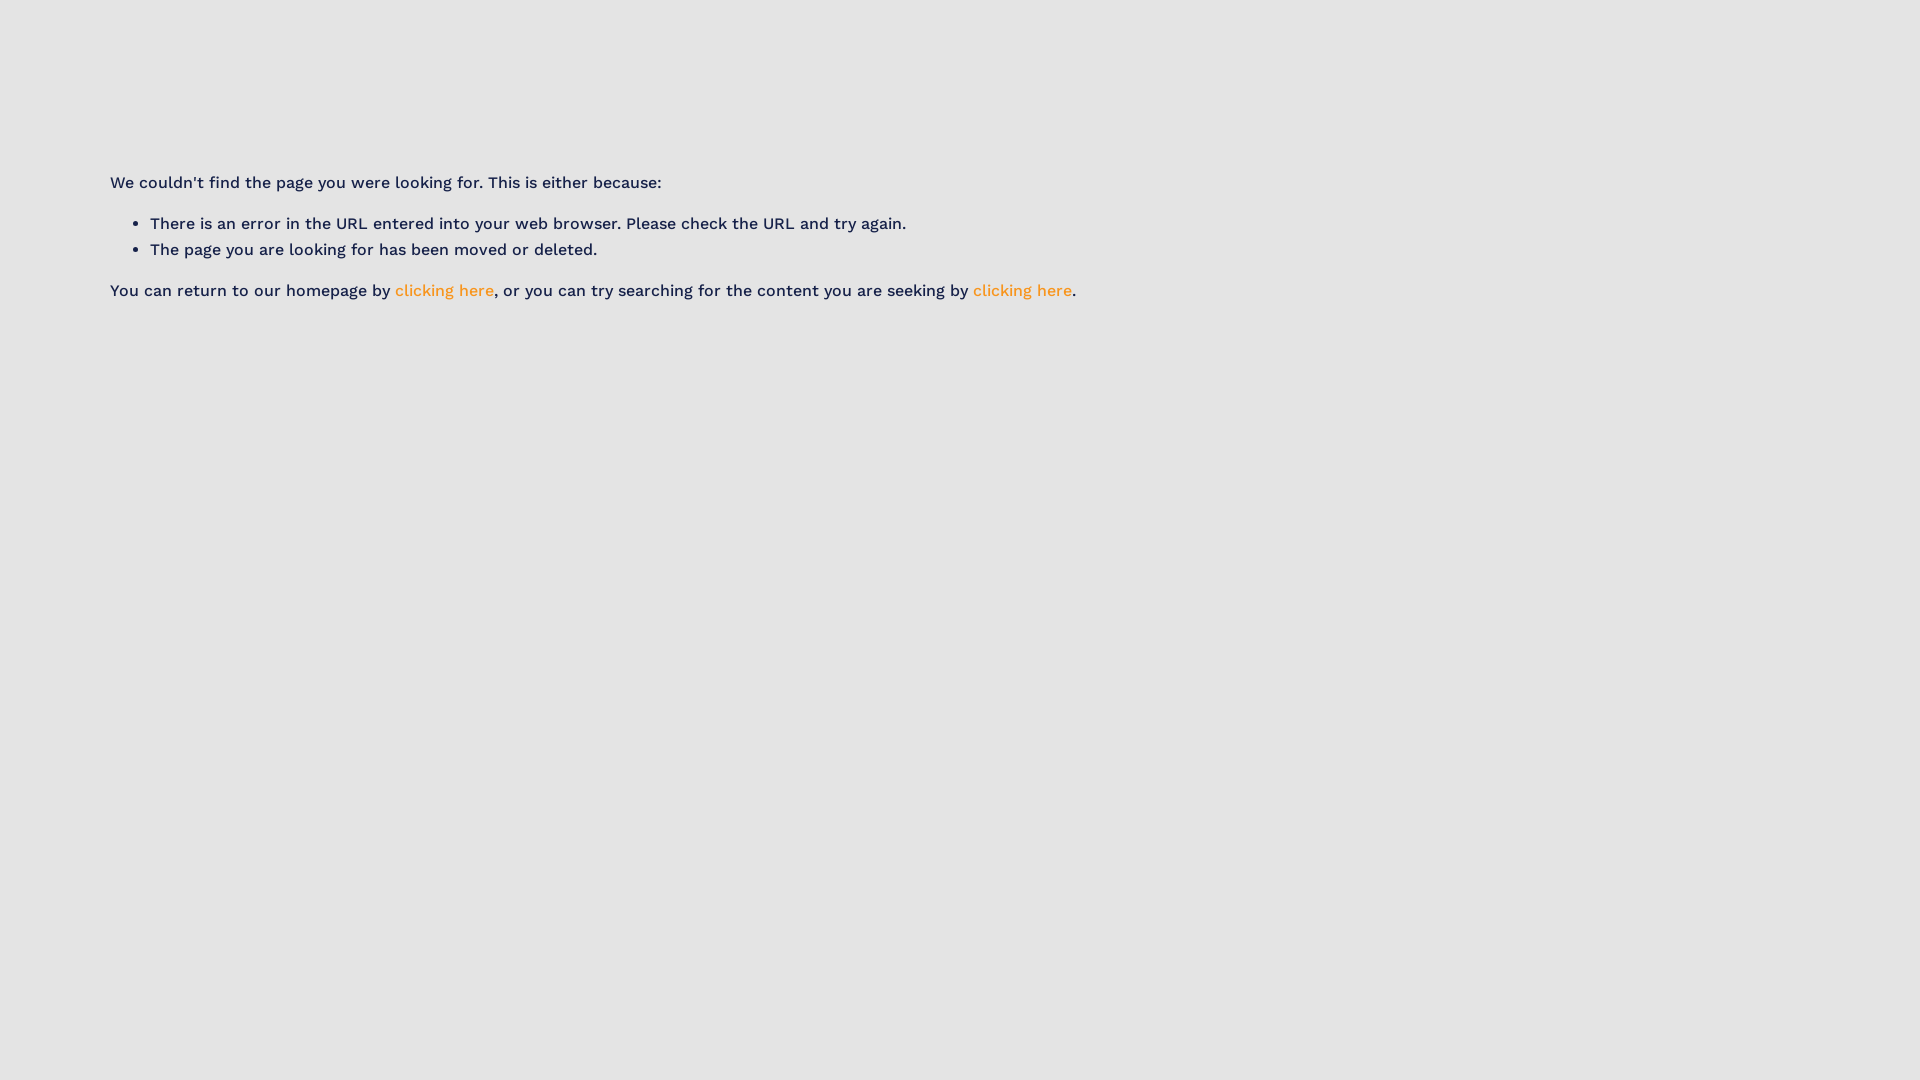 The height and width of the screenshot is (1080, 1920). What do you see at coordinates (1022, 290) in the screenshot?
I see `clicking here` at bounding box center [1022, 290].